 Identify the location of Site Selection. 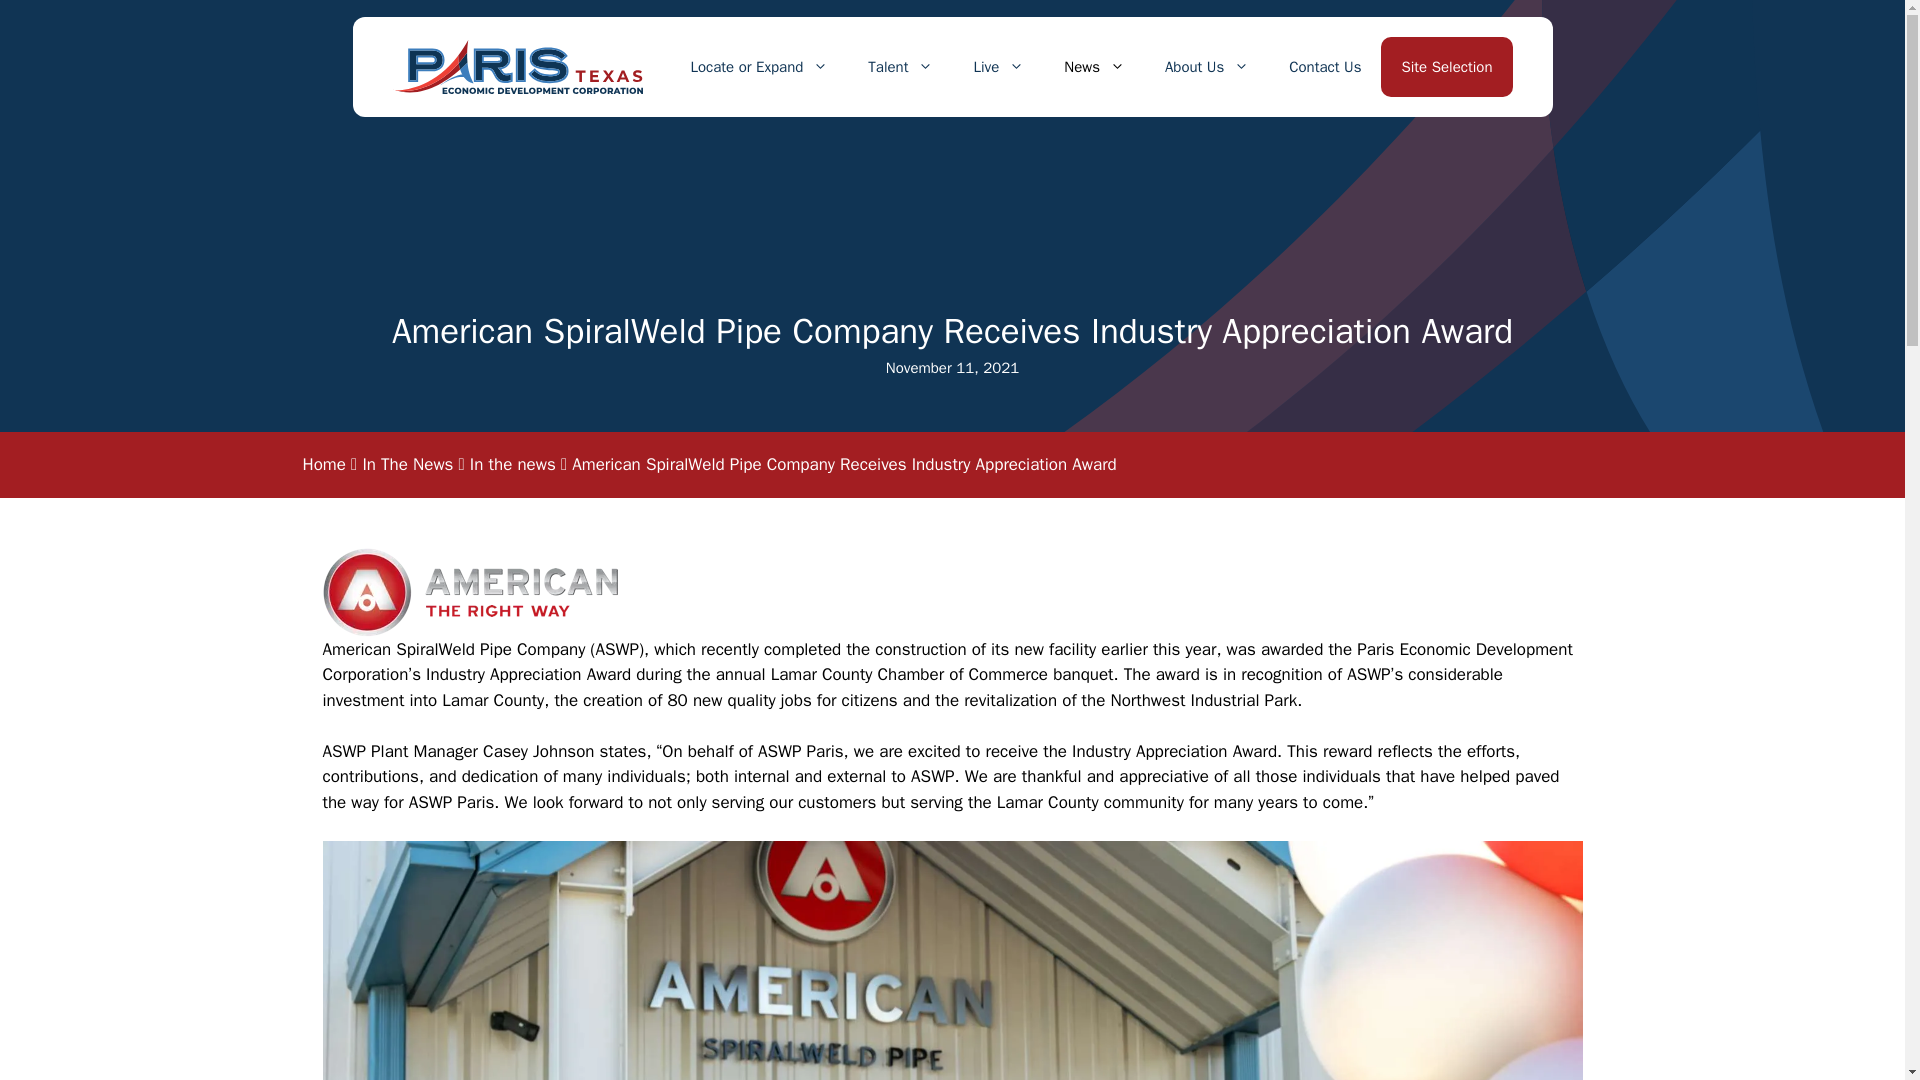
(1446, 66).